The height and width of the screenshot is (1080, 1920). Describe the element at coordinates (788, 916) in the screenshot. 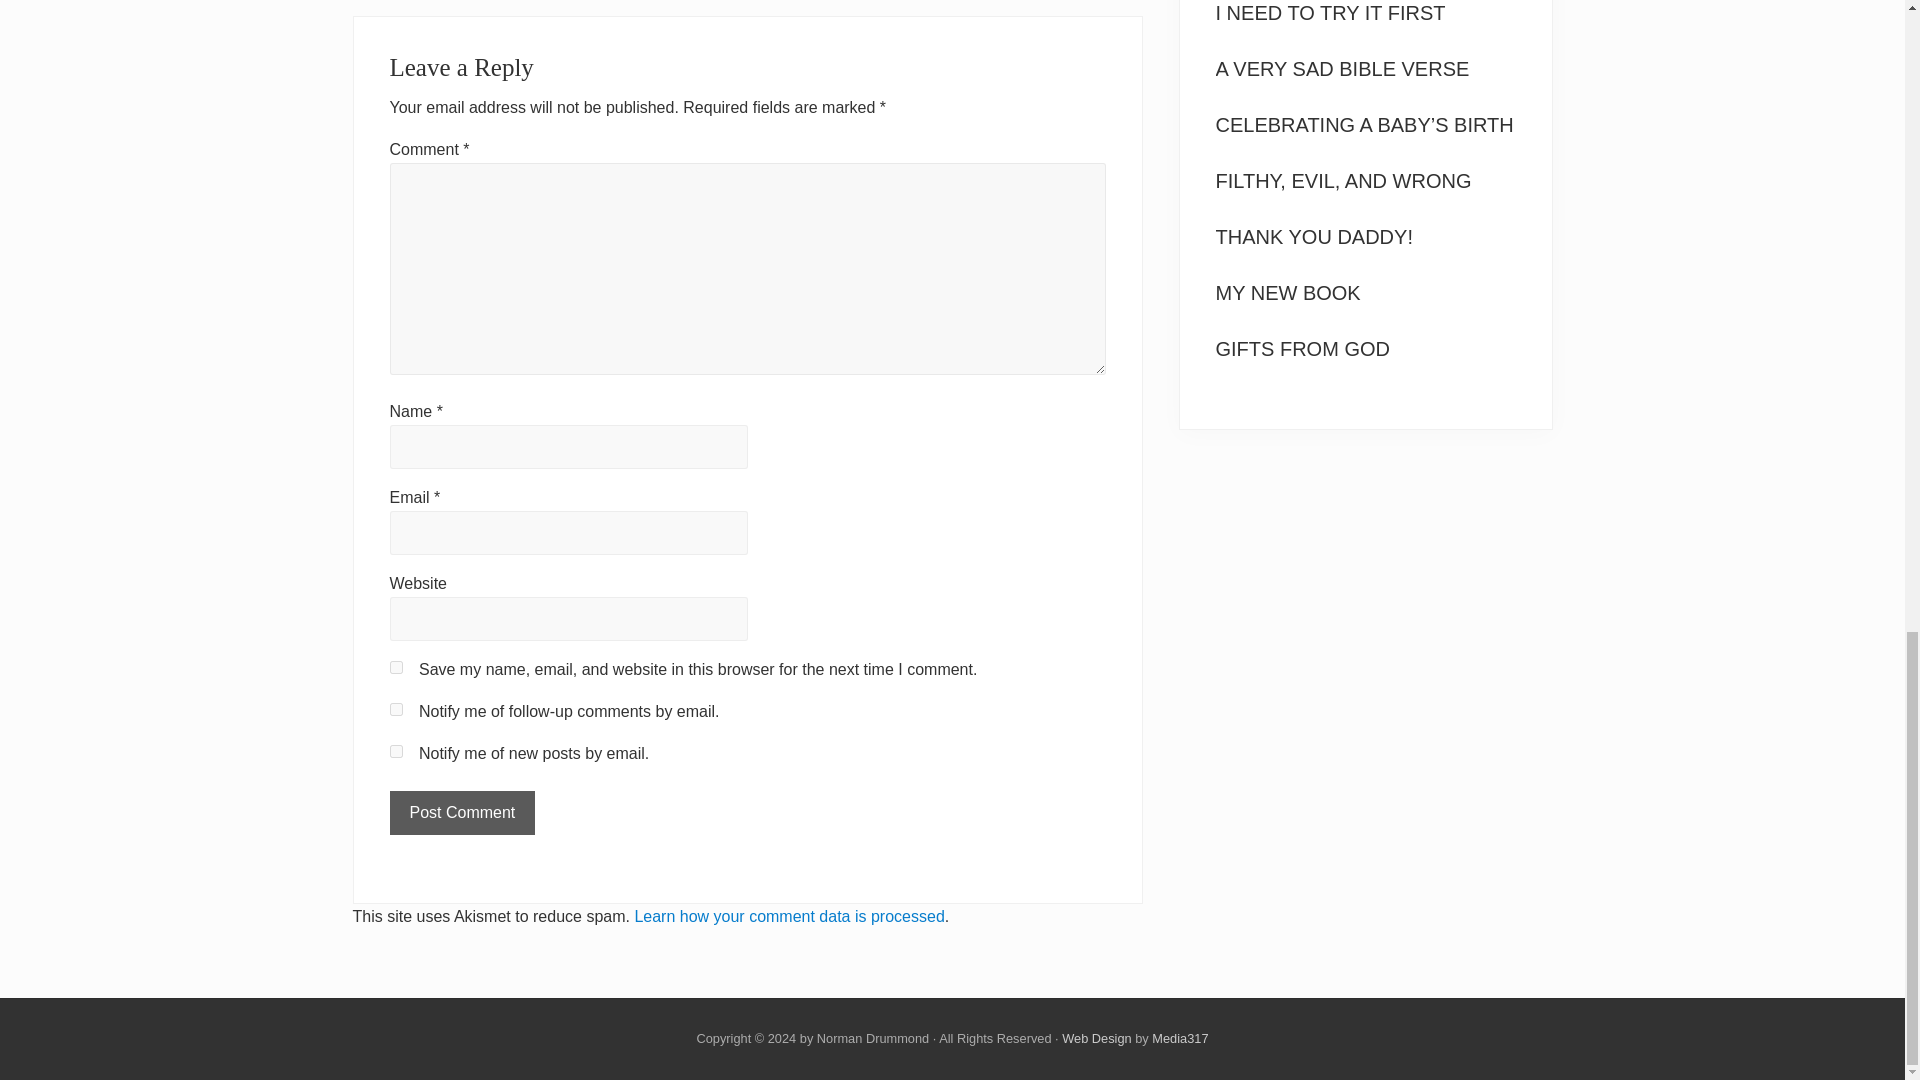

I see `Learn how your comment data is processed` at that location.